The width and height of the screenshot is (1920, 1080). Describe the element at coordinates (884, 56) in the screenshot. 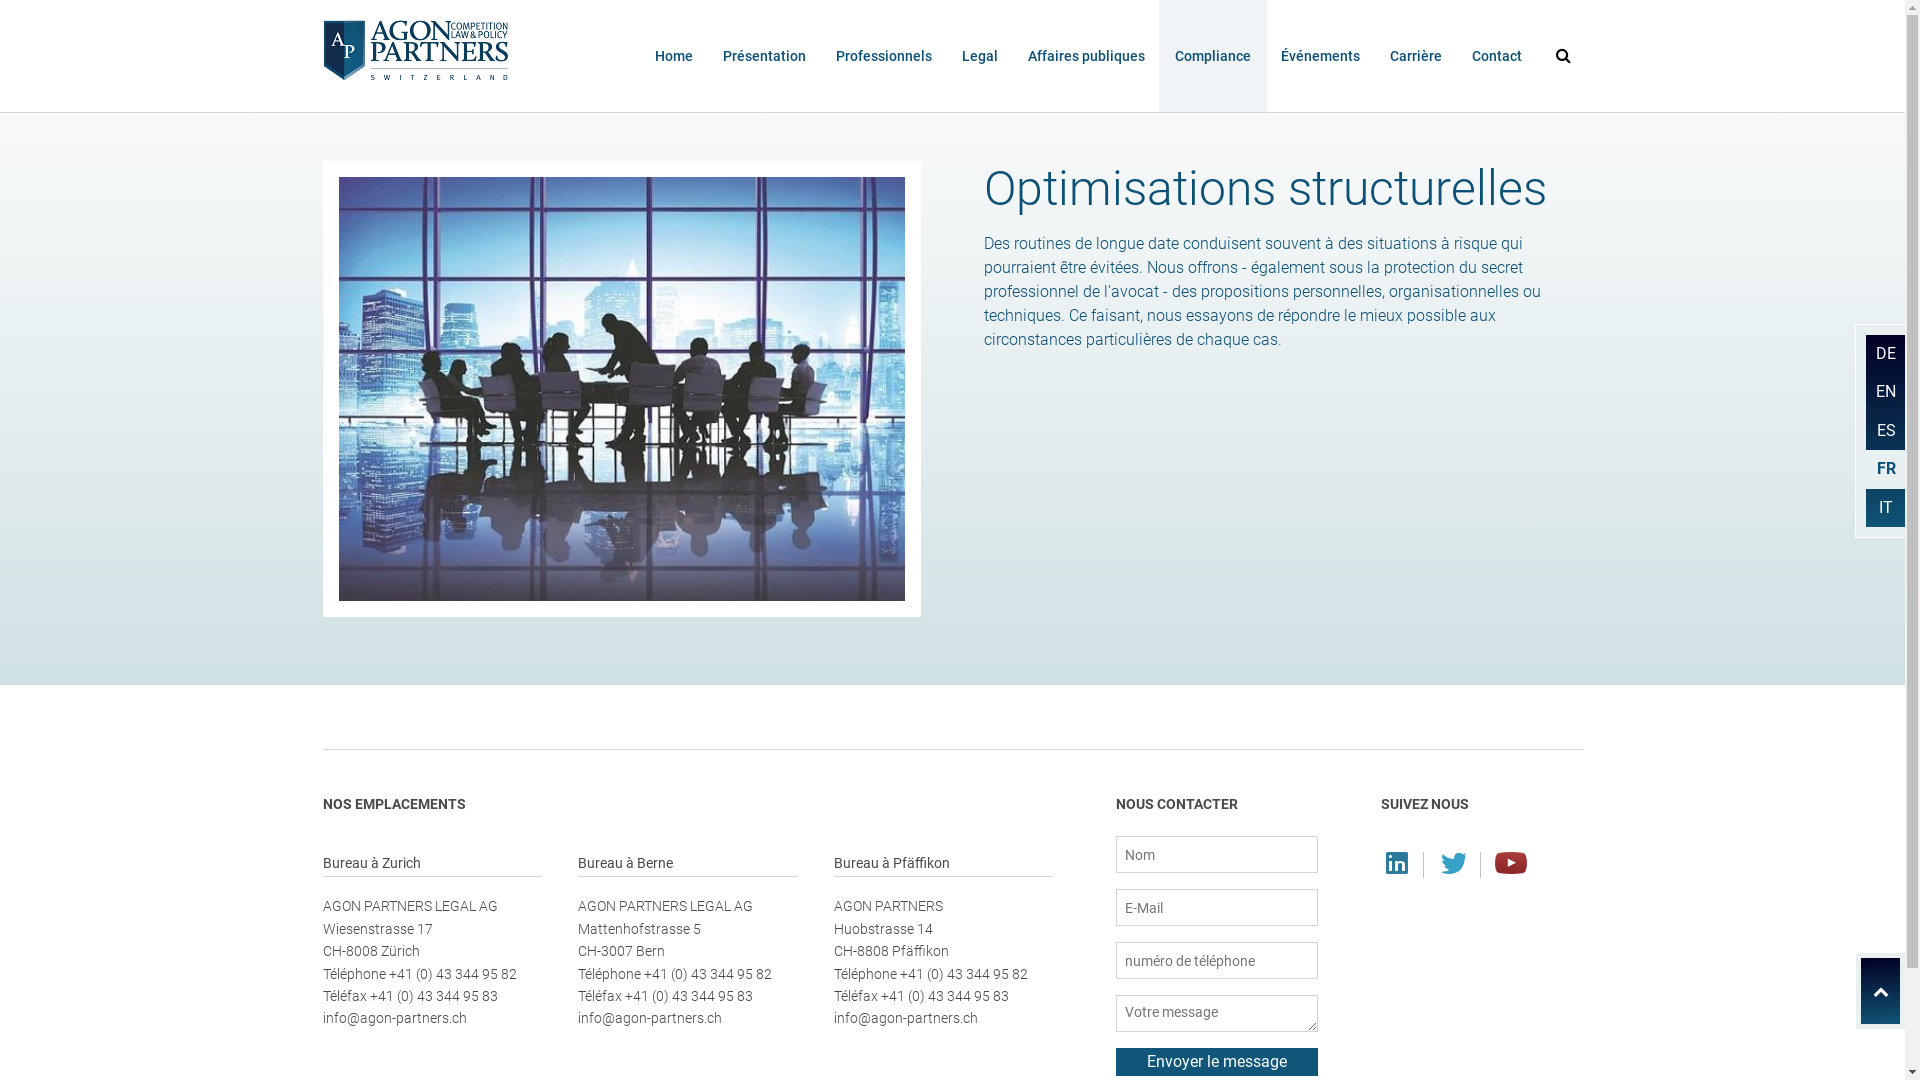

I see `Professionnels` at that location.